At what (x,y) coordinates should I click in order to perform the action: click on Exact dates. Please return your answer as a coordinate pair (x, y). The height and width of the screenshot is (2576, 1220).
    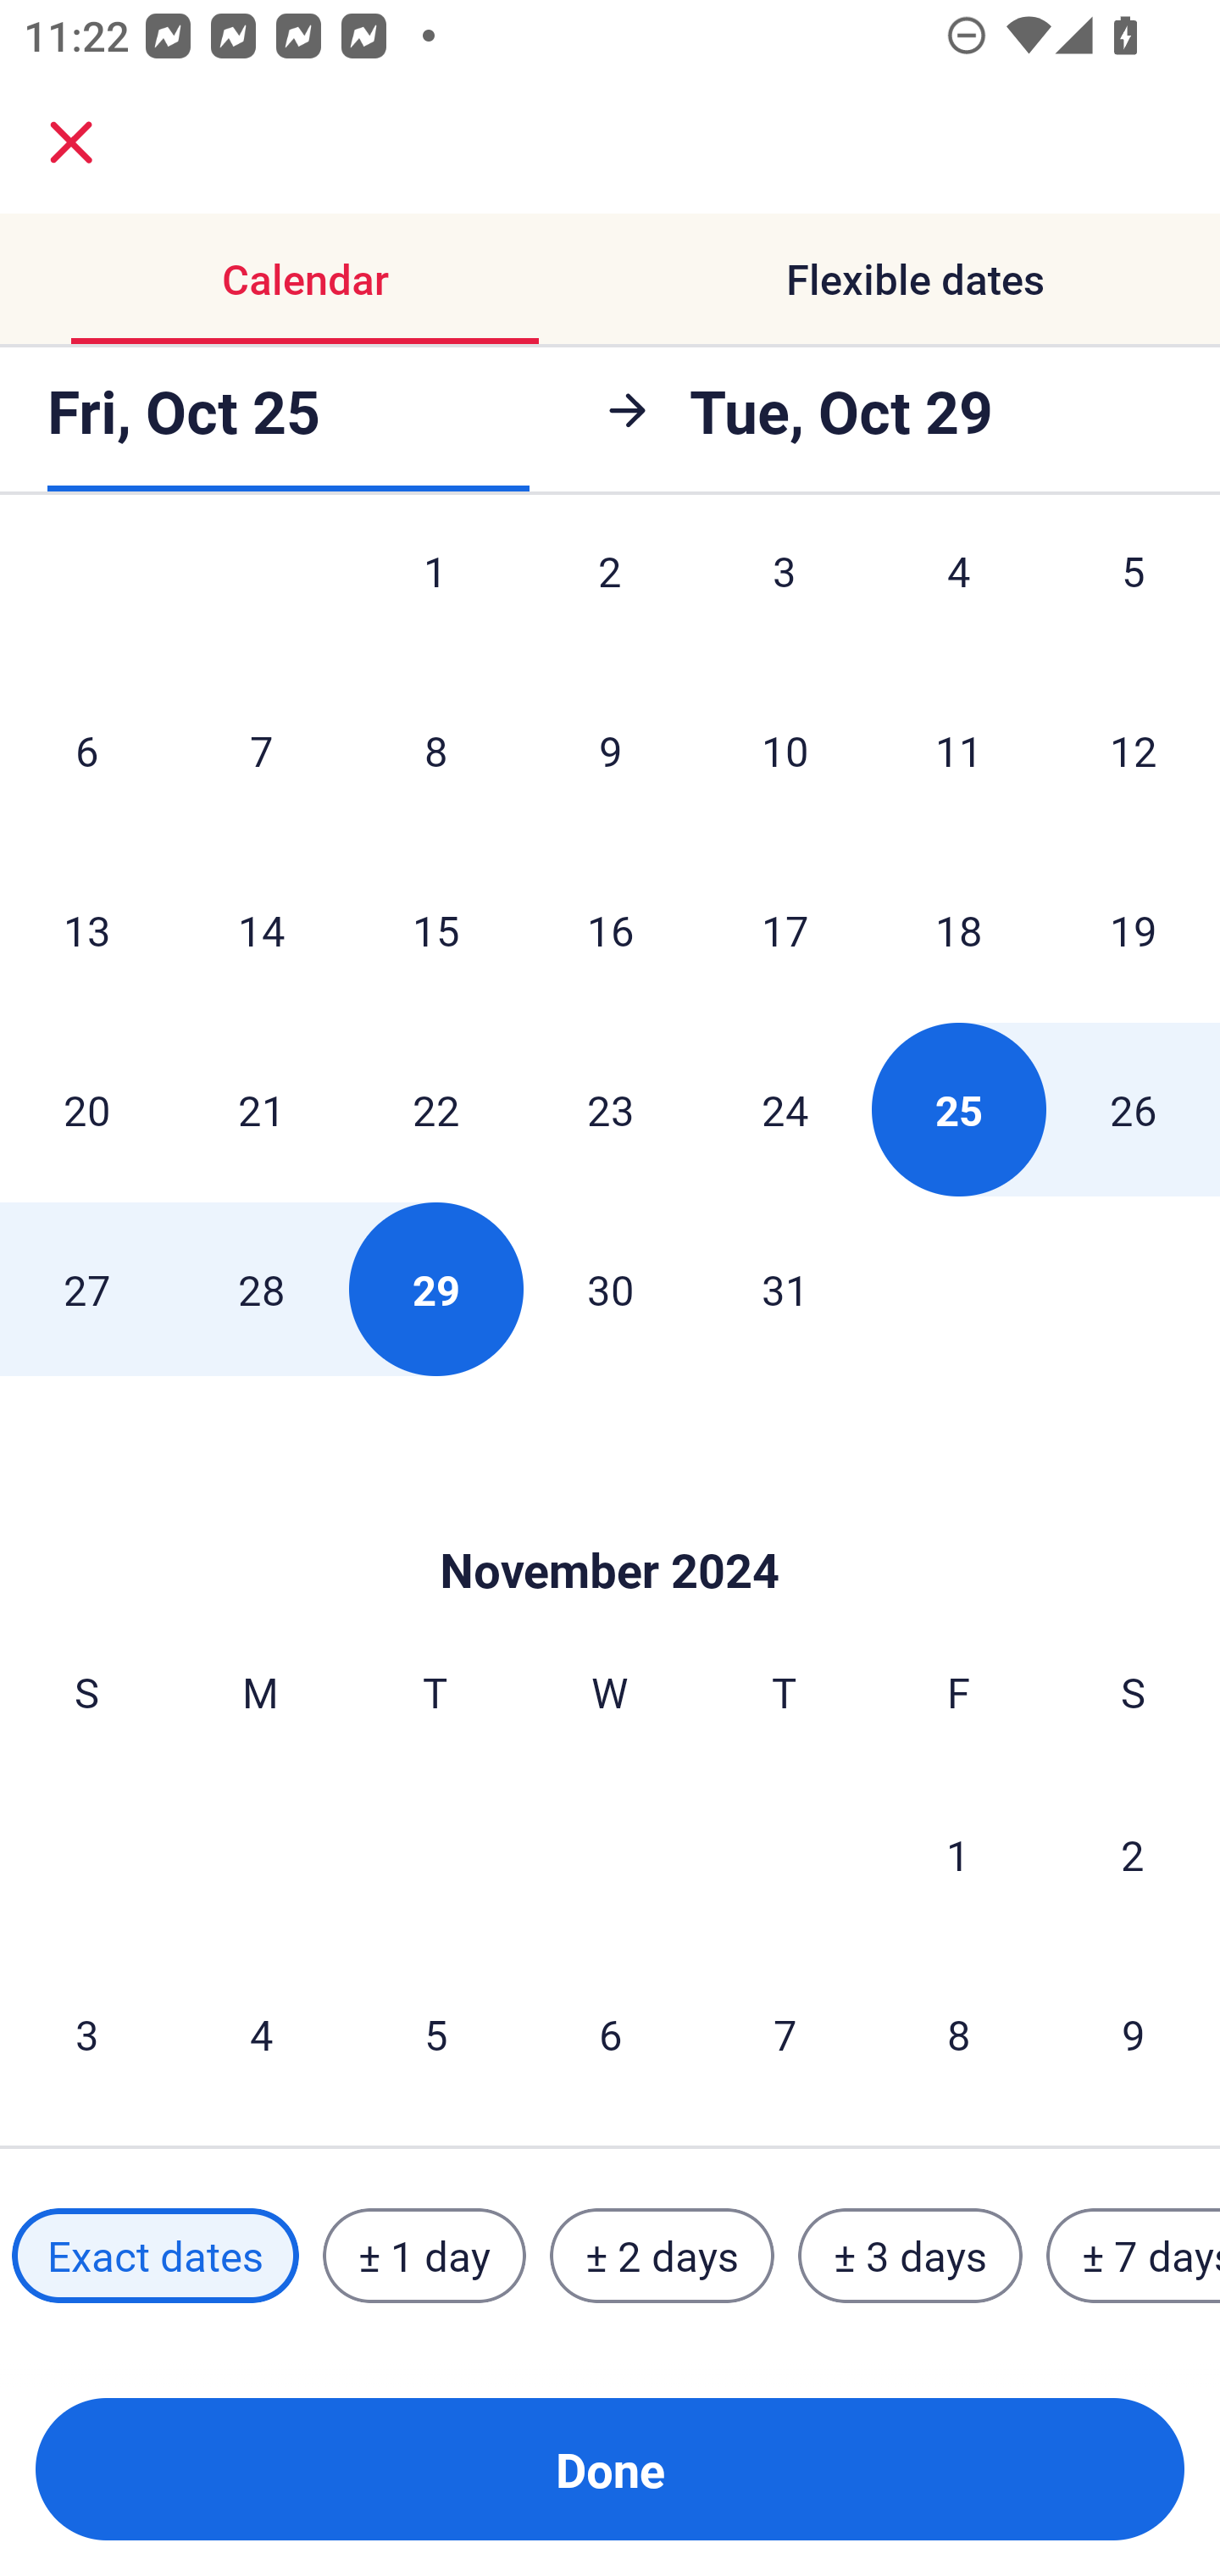
    Looking at the image, I should click on (155, 2255).